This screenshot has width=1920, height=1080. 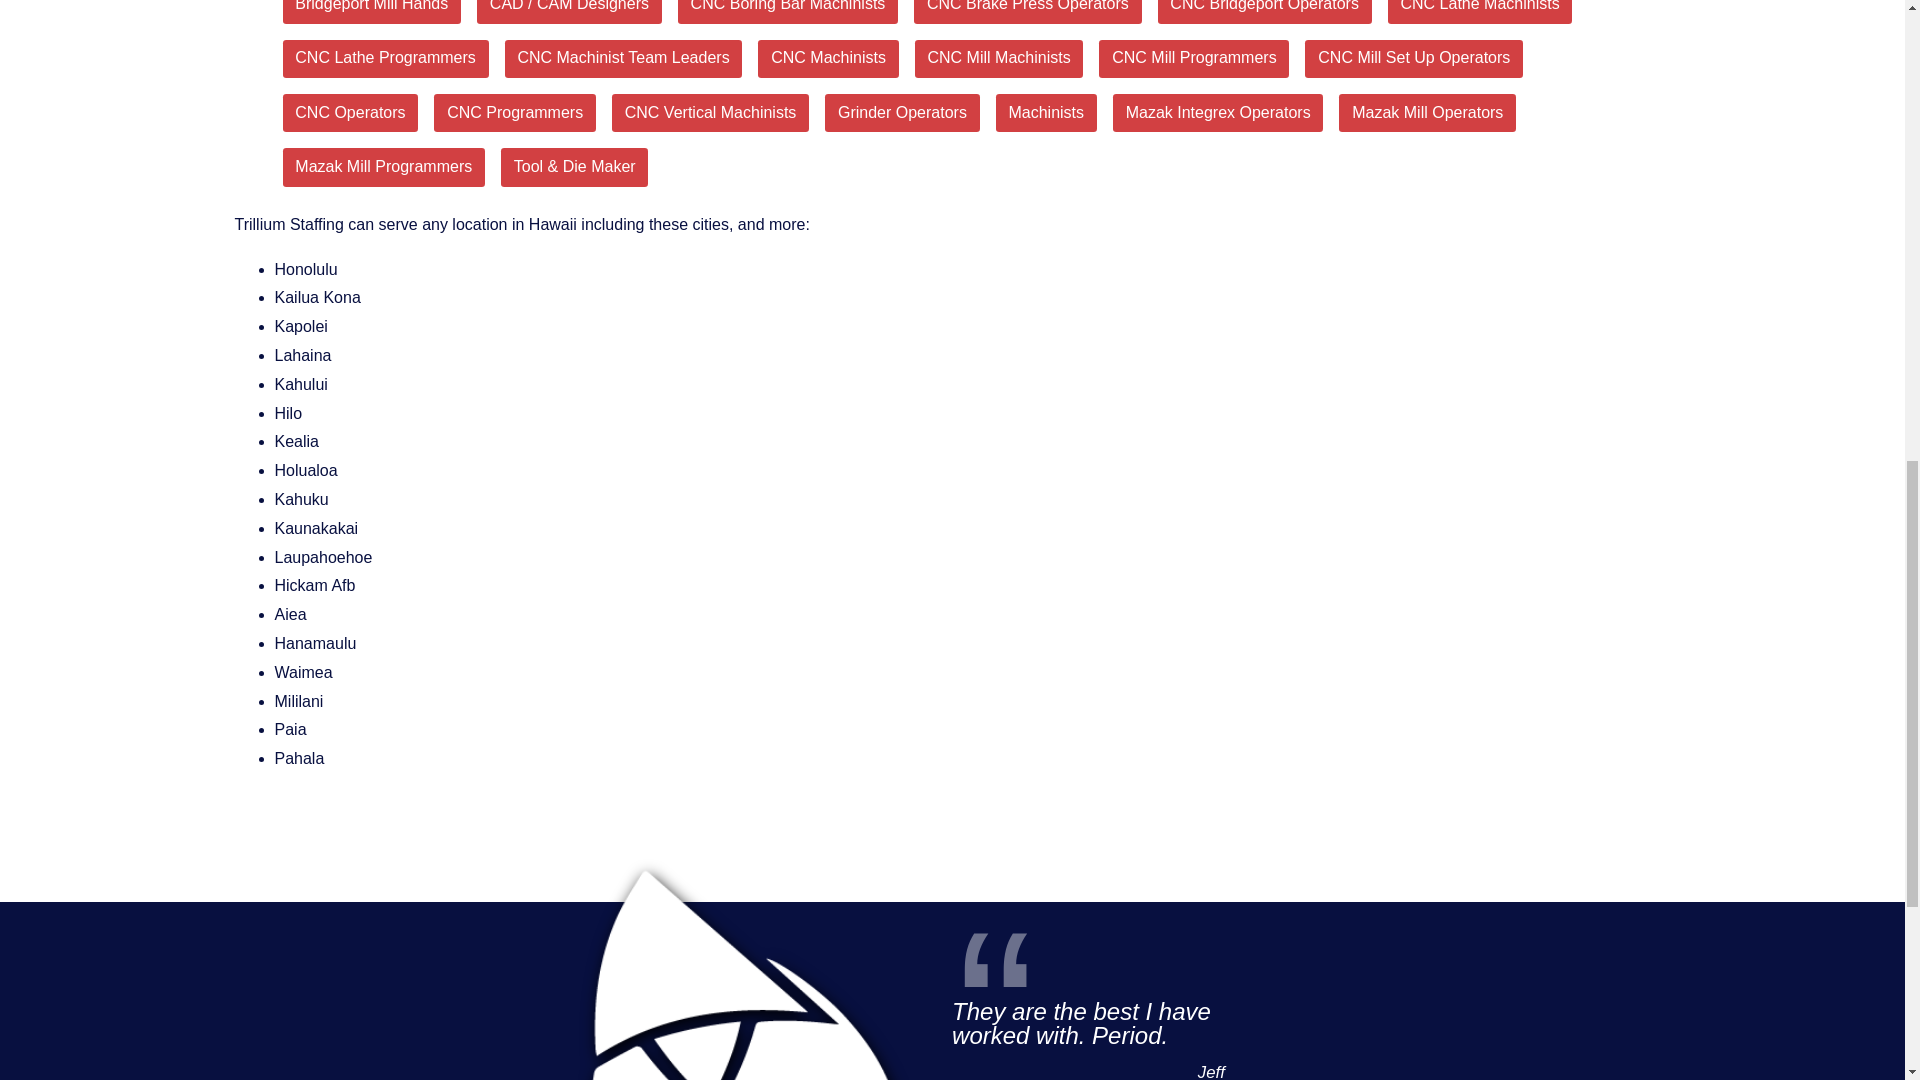 I want to click on CNC Machinist Team Leaders, so click(x=624, y=58).